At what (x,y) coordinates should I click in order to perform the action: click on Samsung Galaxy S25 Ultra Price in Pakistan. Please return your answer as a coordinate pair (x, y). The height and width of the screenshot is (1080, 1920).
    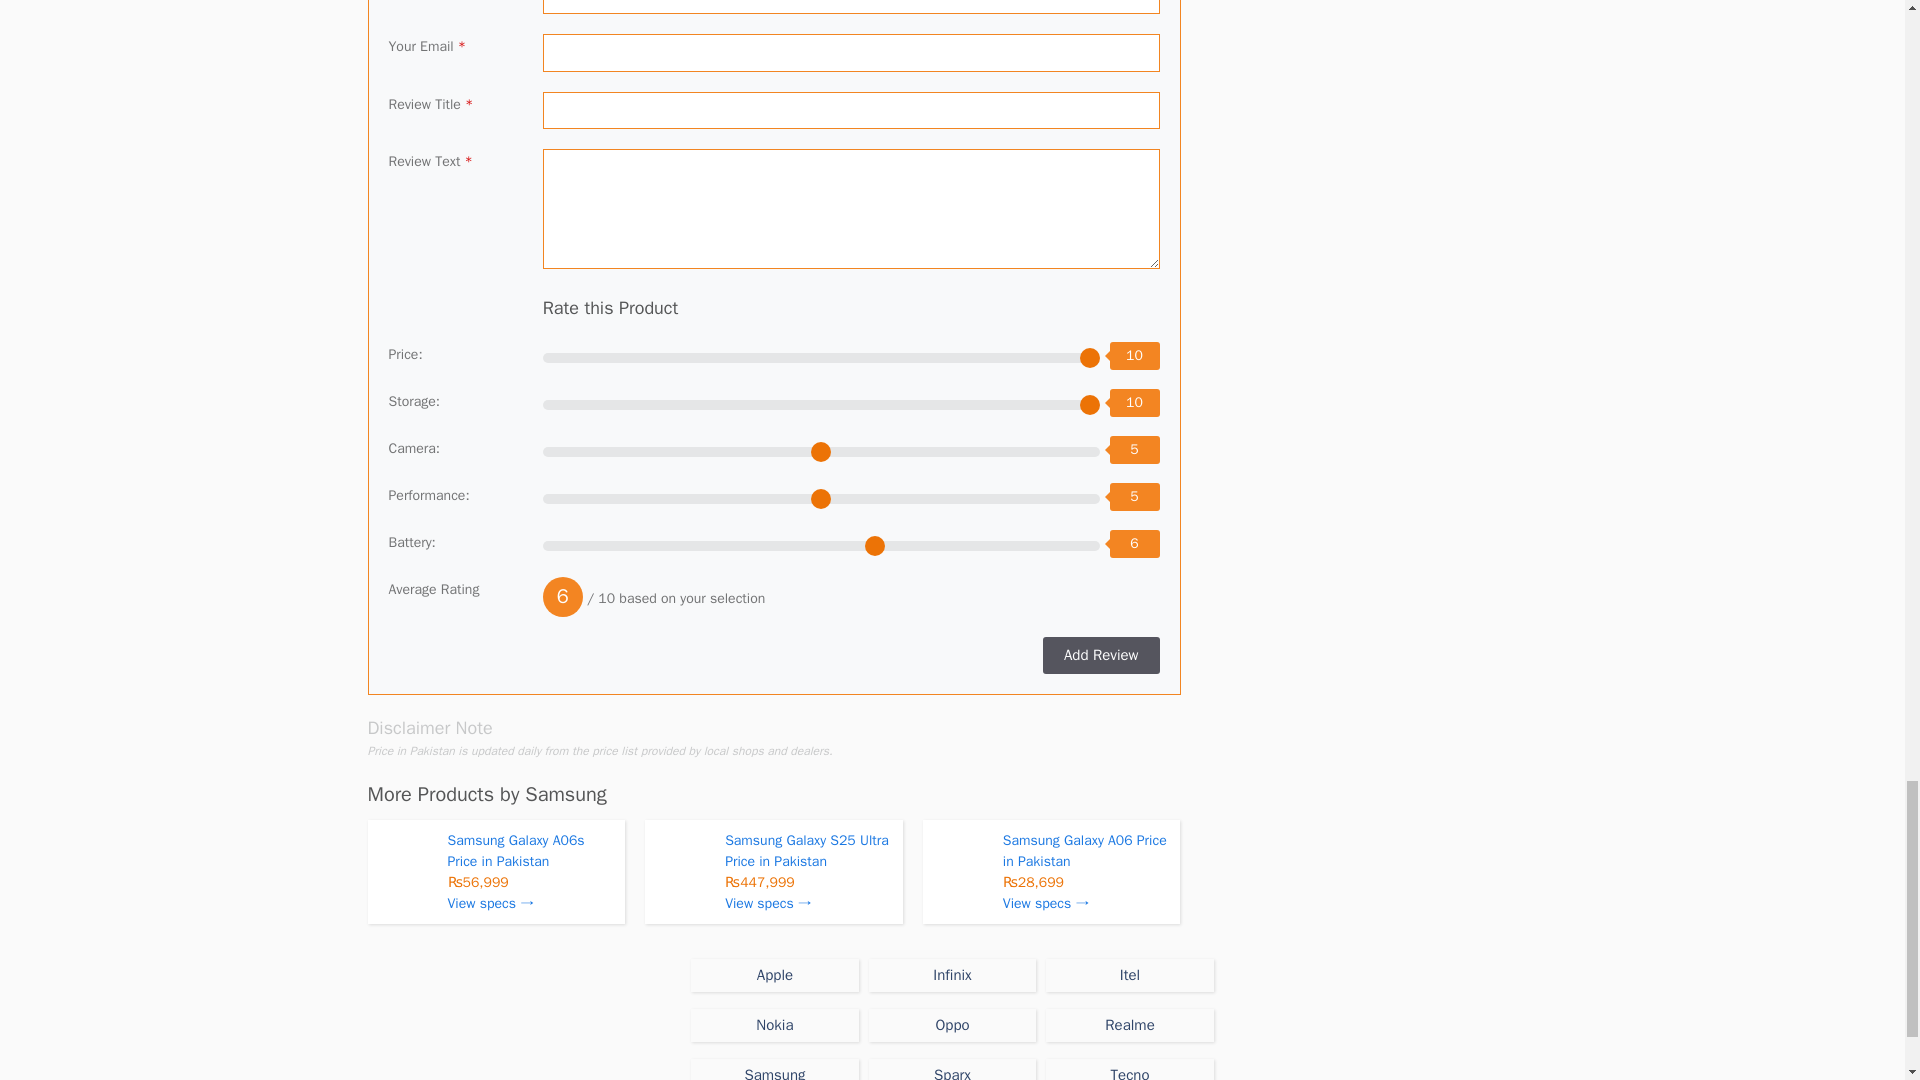
    Looking at the image, I should click on (806, 850).